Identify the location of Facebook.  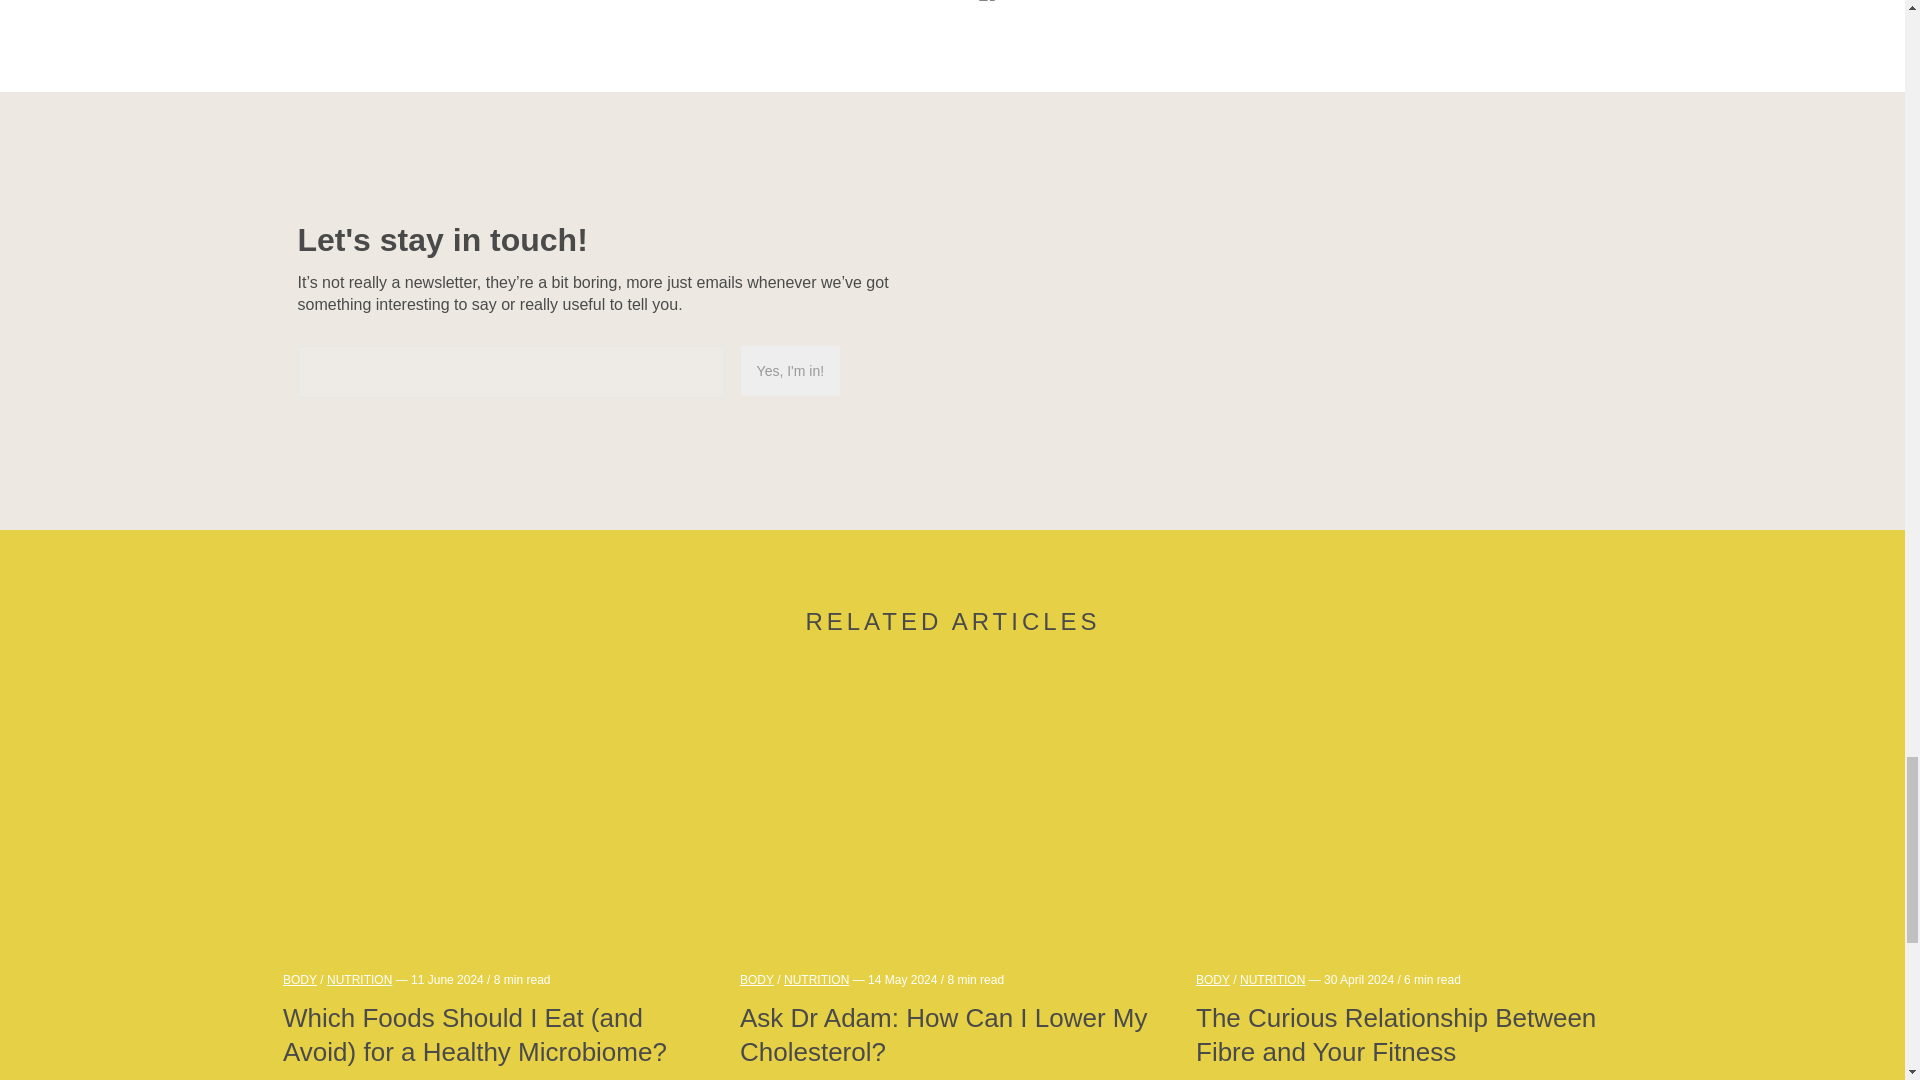
(988, 6).